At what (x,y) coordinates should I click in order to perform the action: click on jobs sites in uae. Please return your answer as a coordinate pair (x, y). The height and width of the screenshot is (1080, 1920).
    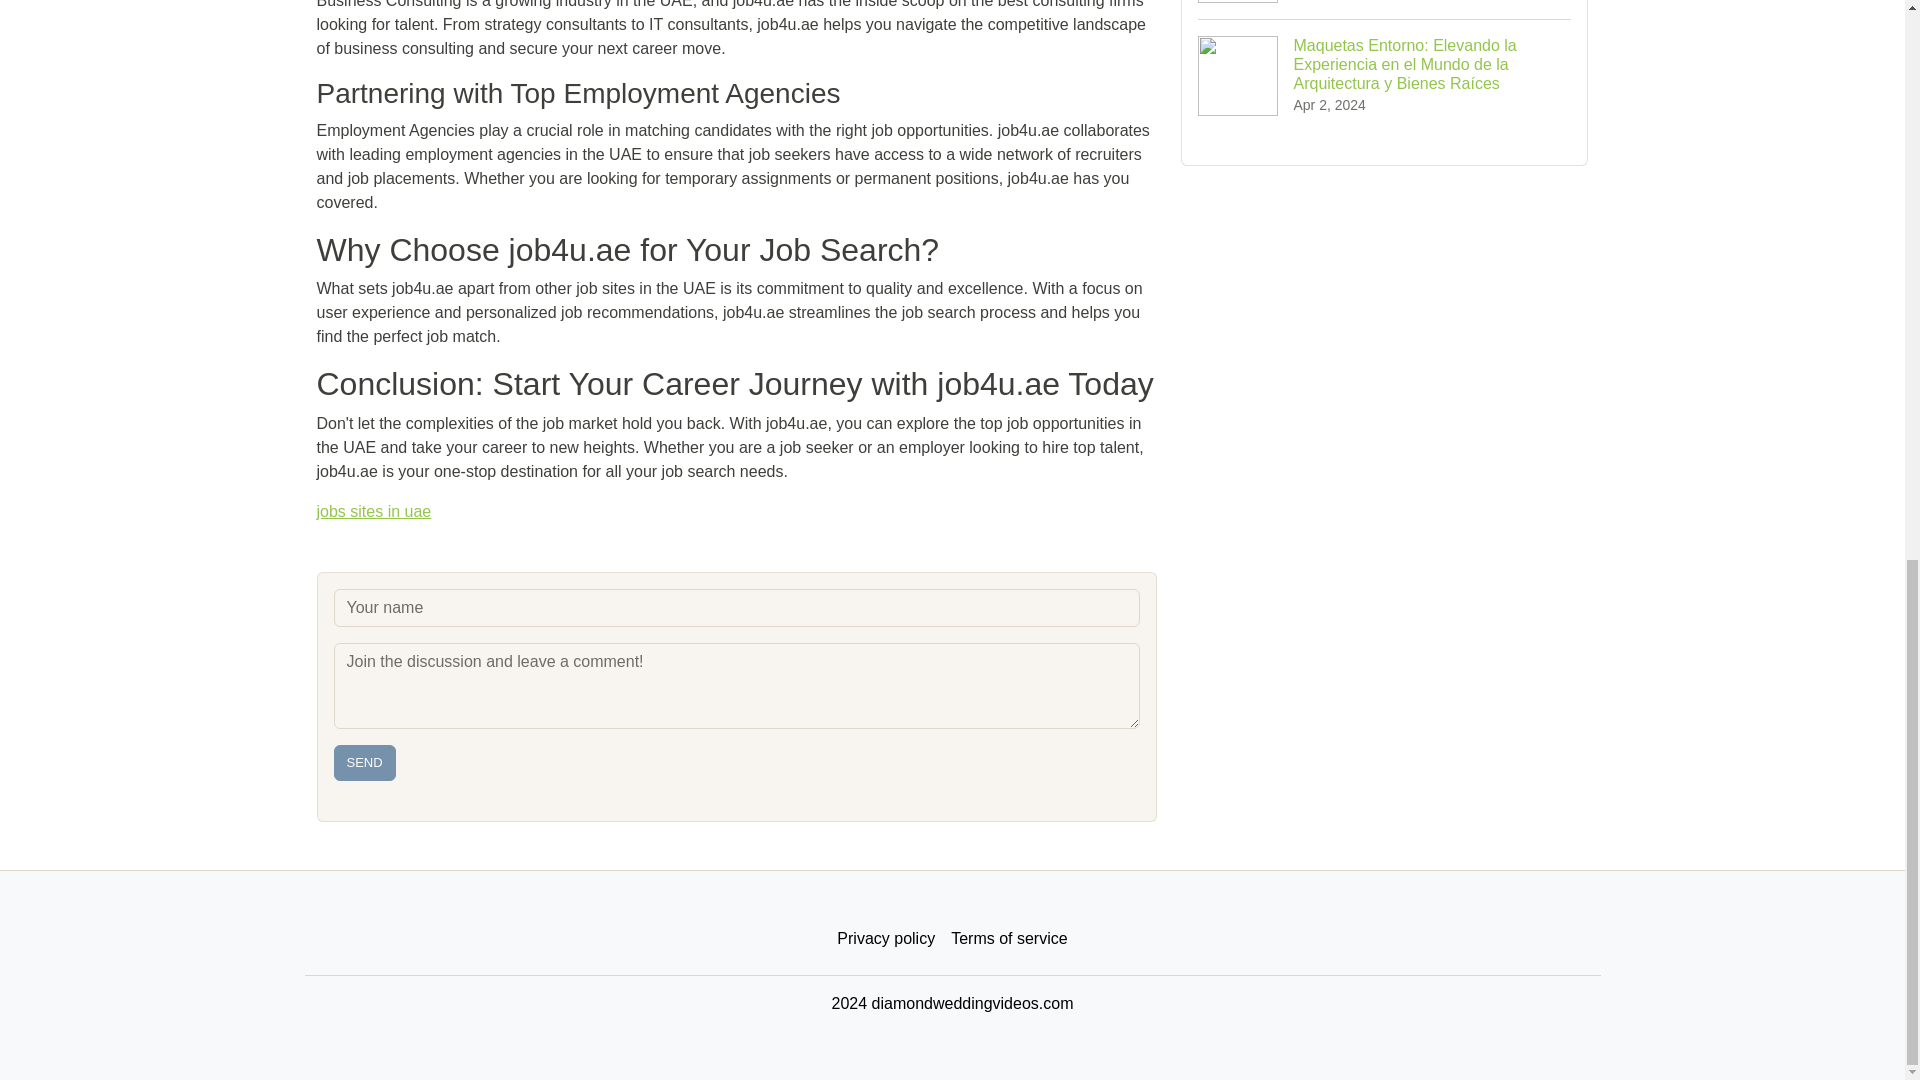
    Looking at the image, I should click on (373, 511).